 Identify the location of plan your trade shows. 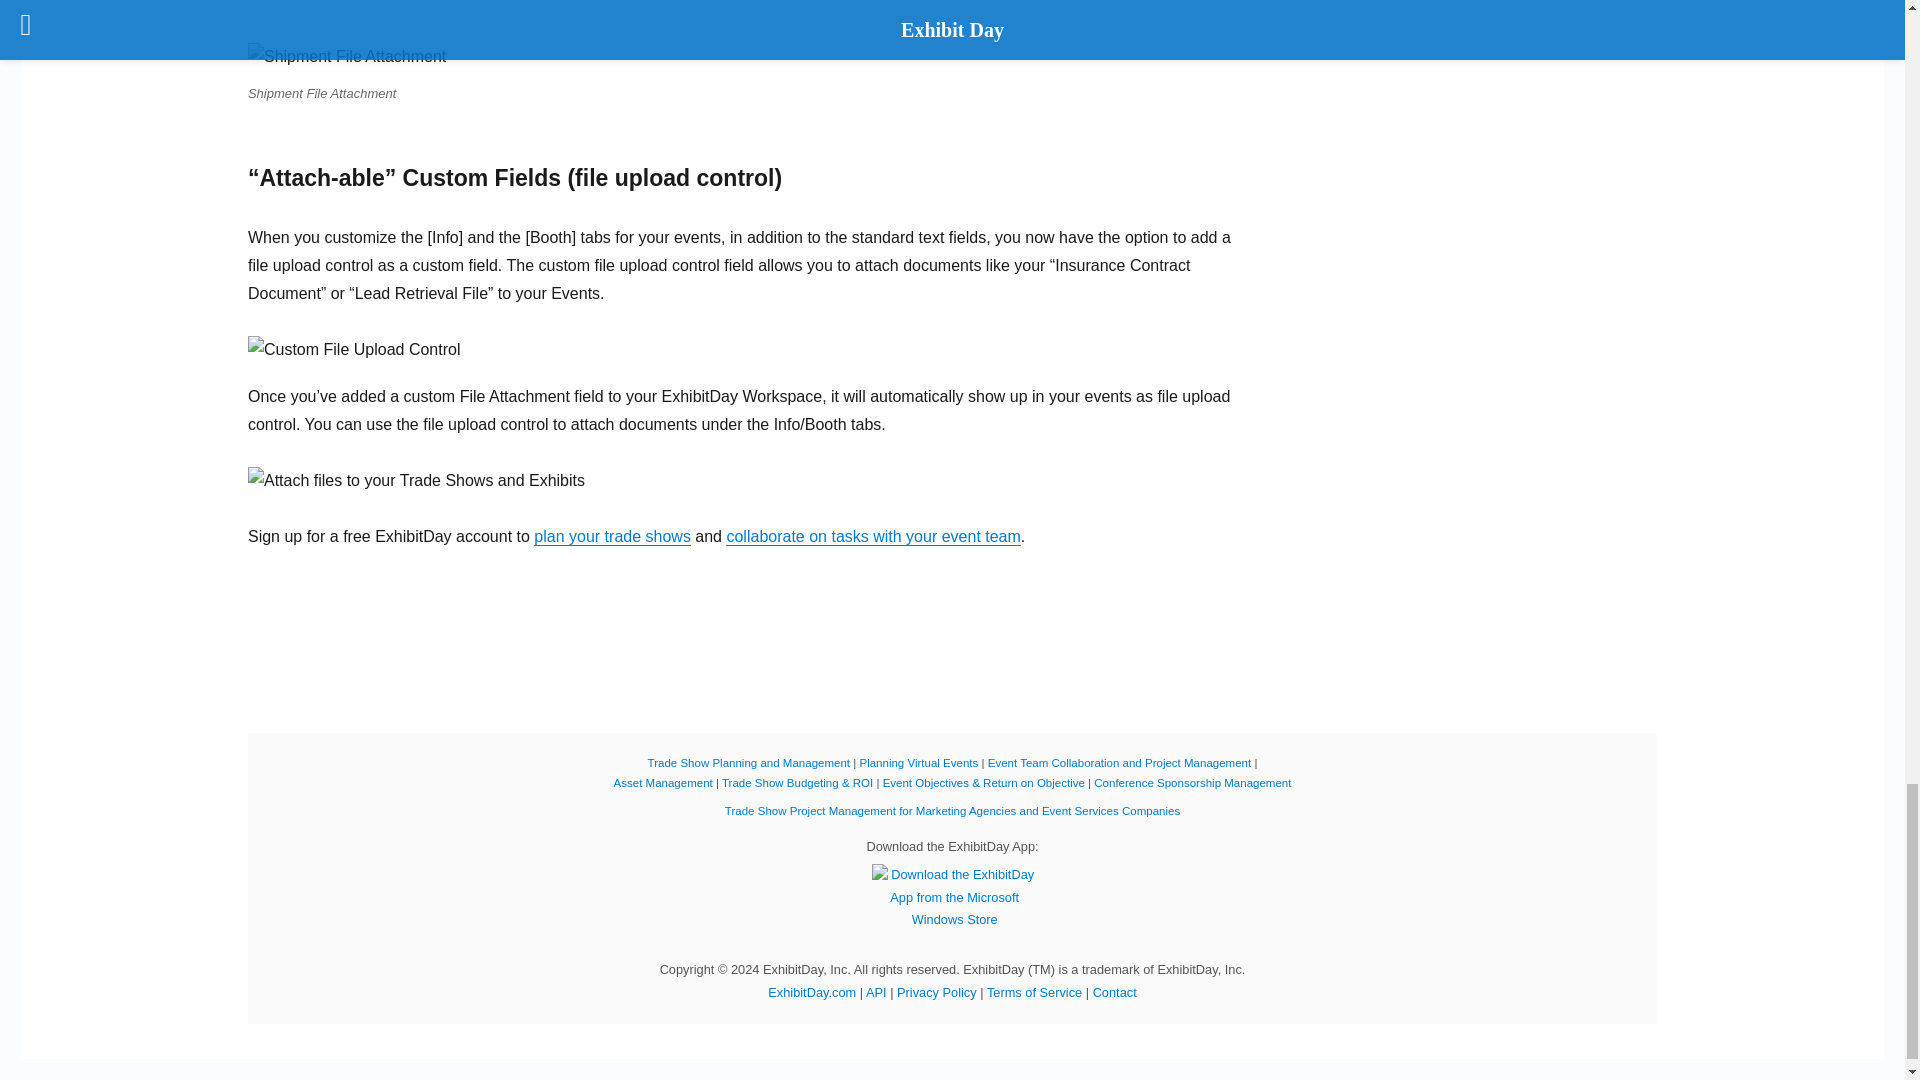
(612, 536).